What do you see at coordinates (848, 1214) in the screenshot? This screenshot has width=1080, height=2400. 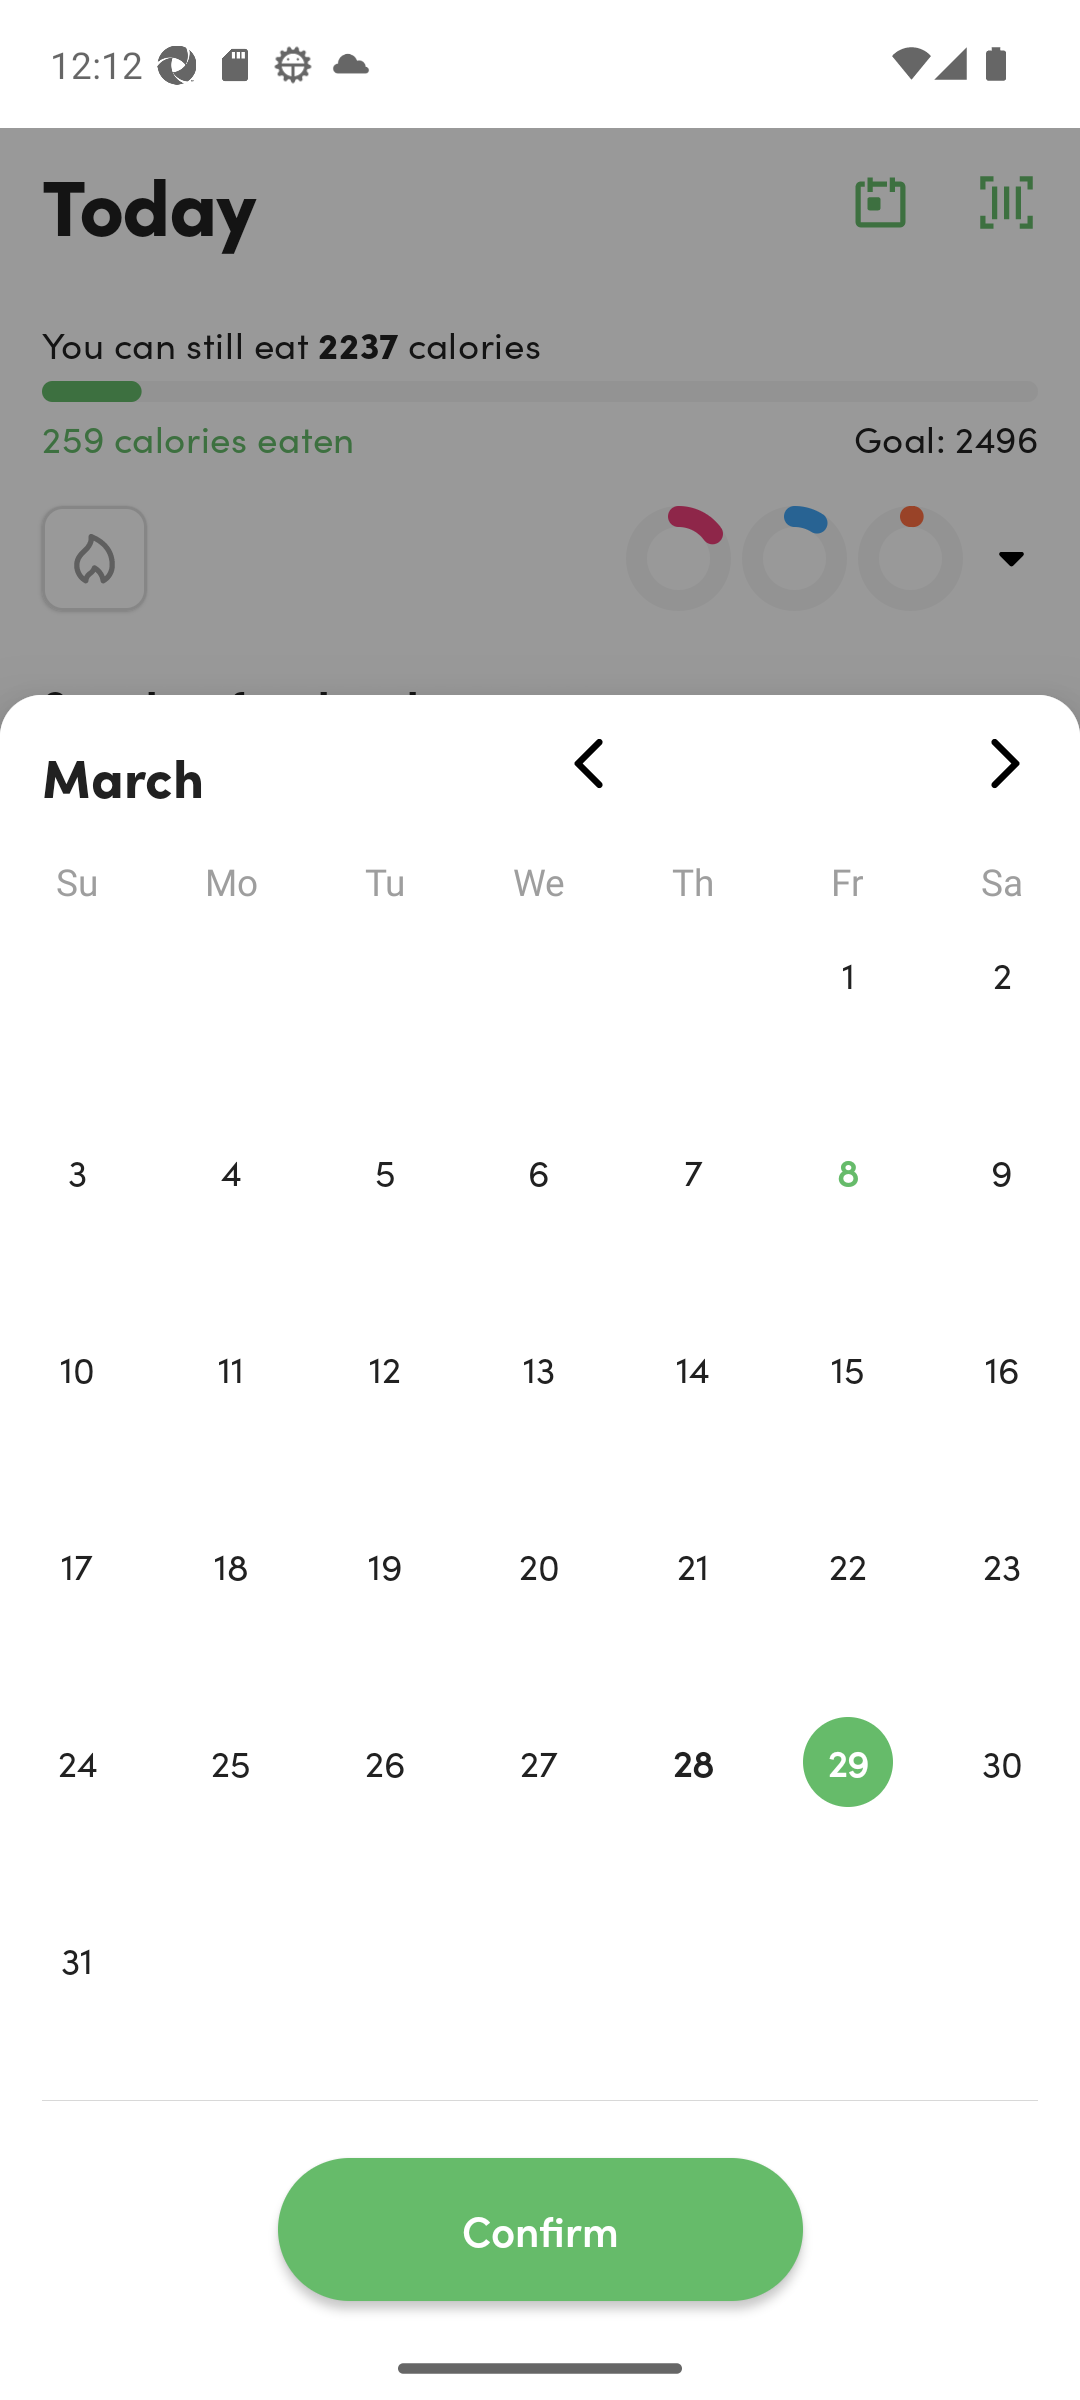 I see `8` at bounding box center [848, 1214].